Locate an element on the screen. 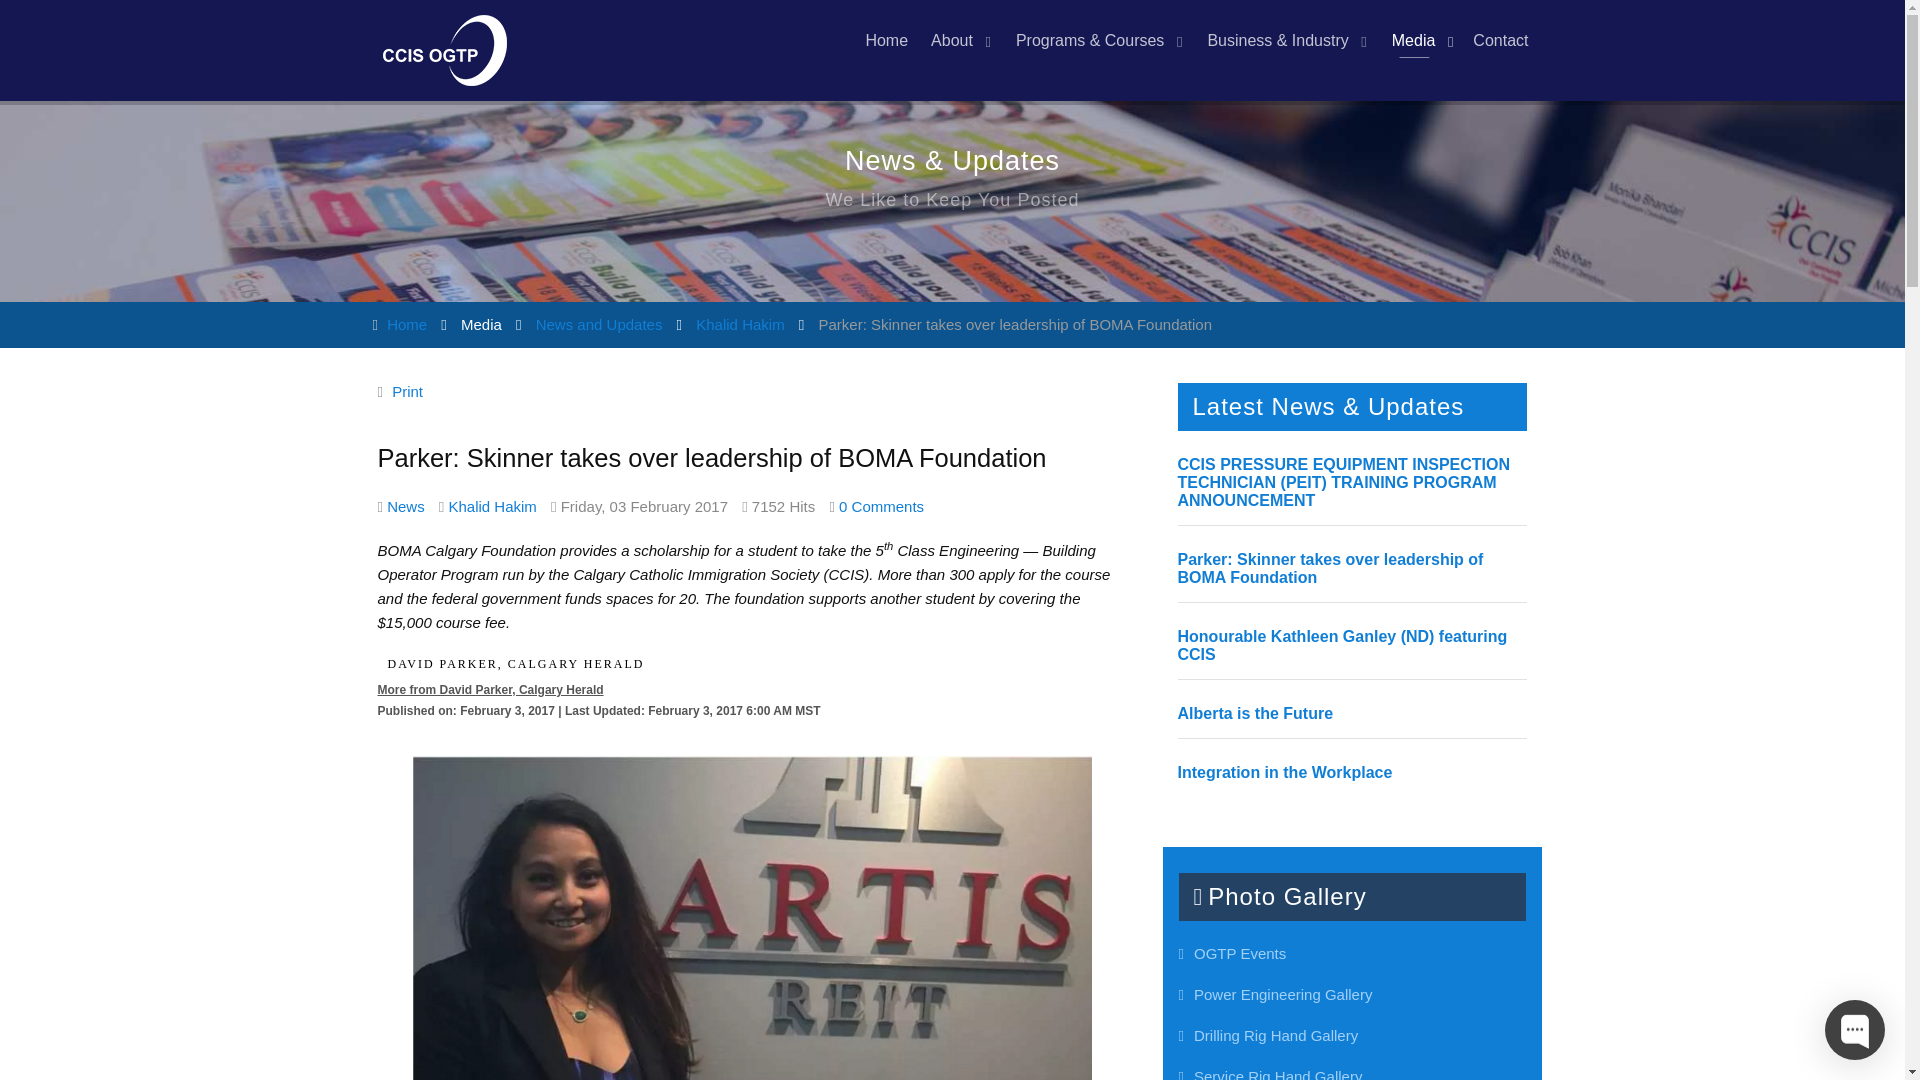 Image resolution: width=1920 pixels, height=1080 pixels. About is located at coordinates (958, 41).